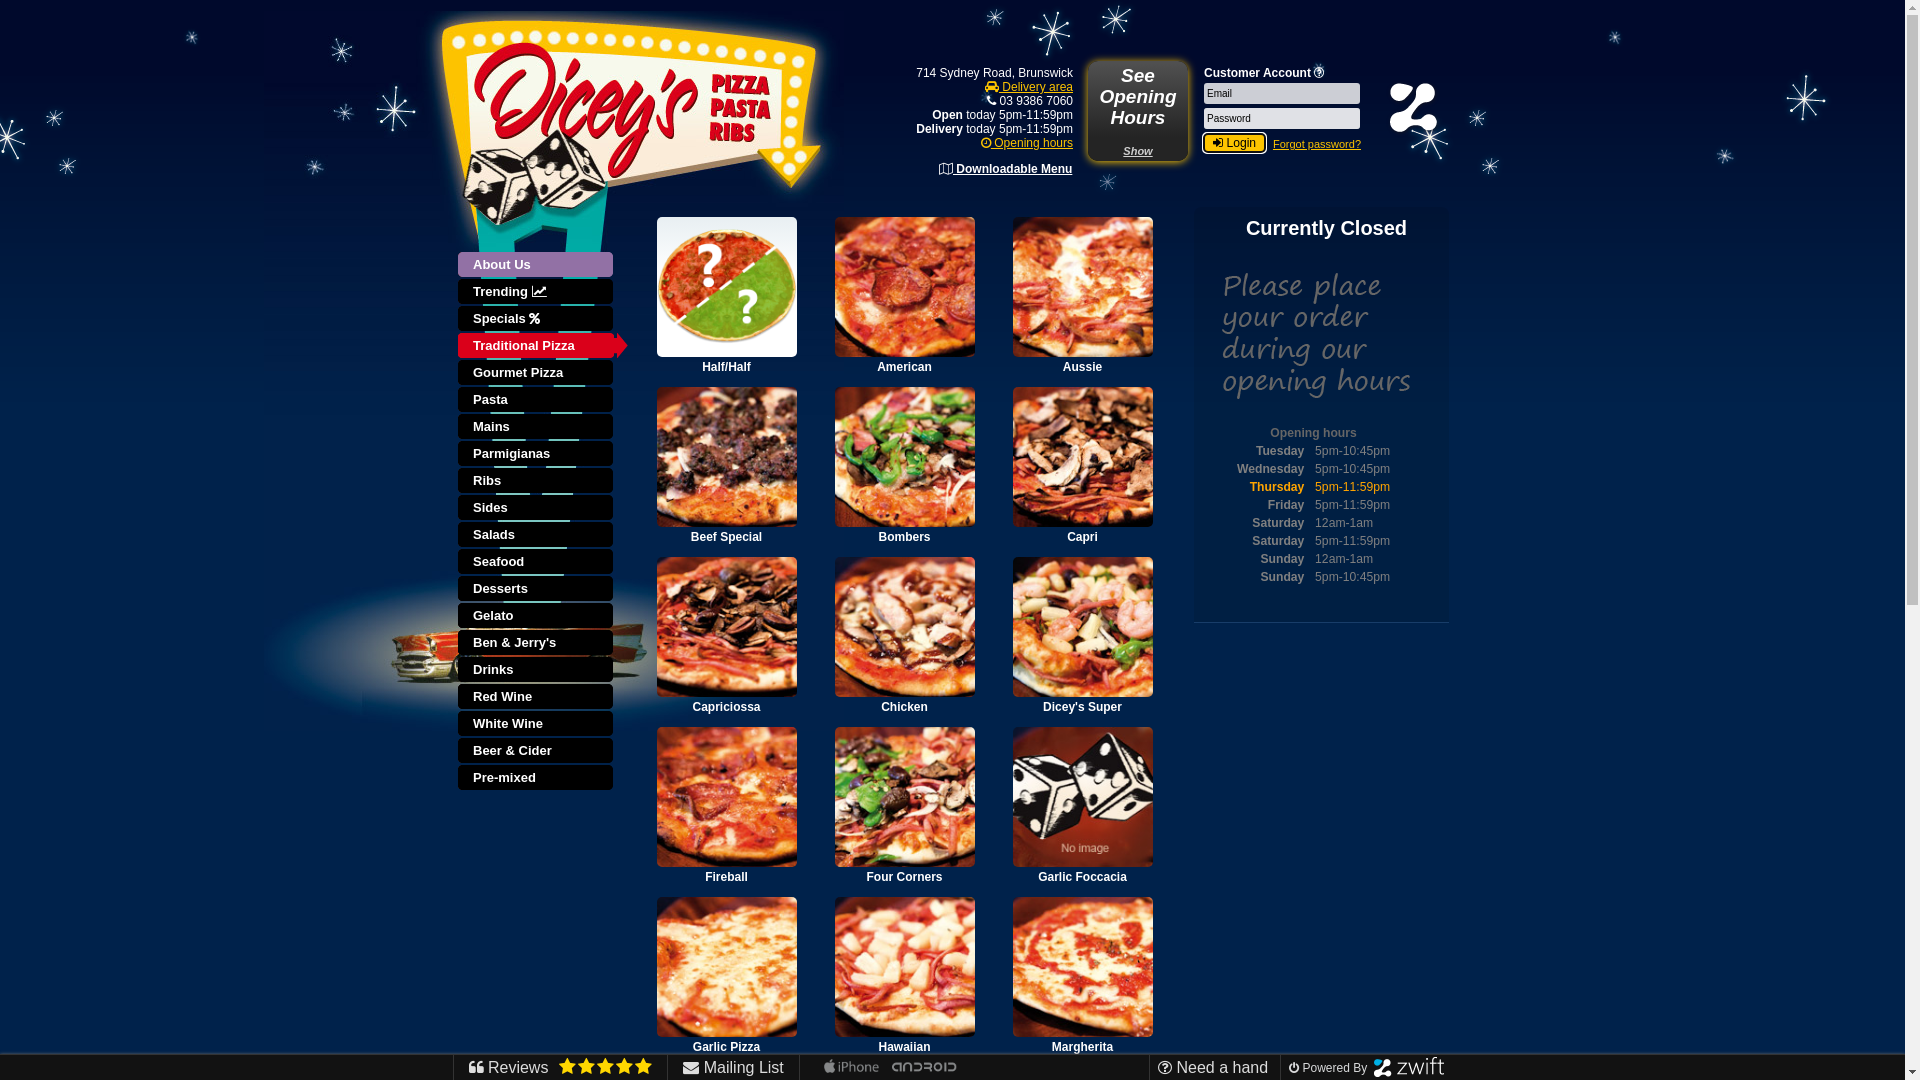 The width and height of the screenshot is (1920, 1080). I want to click on Specials, so click(537, 320).